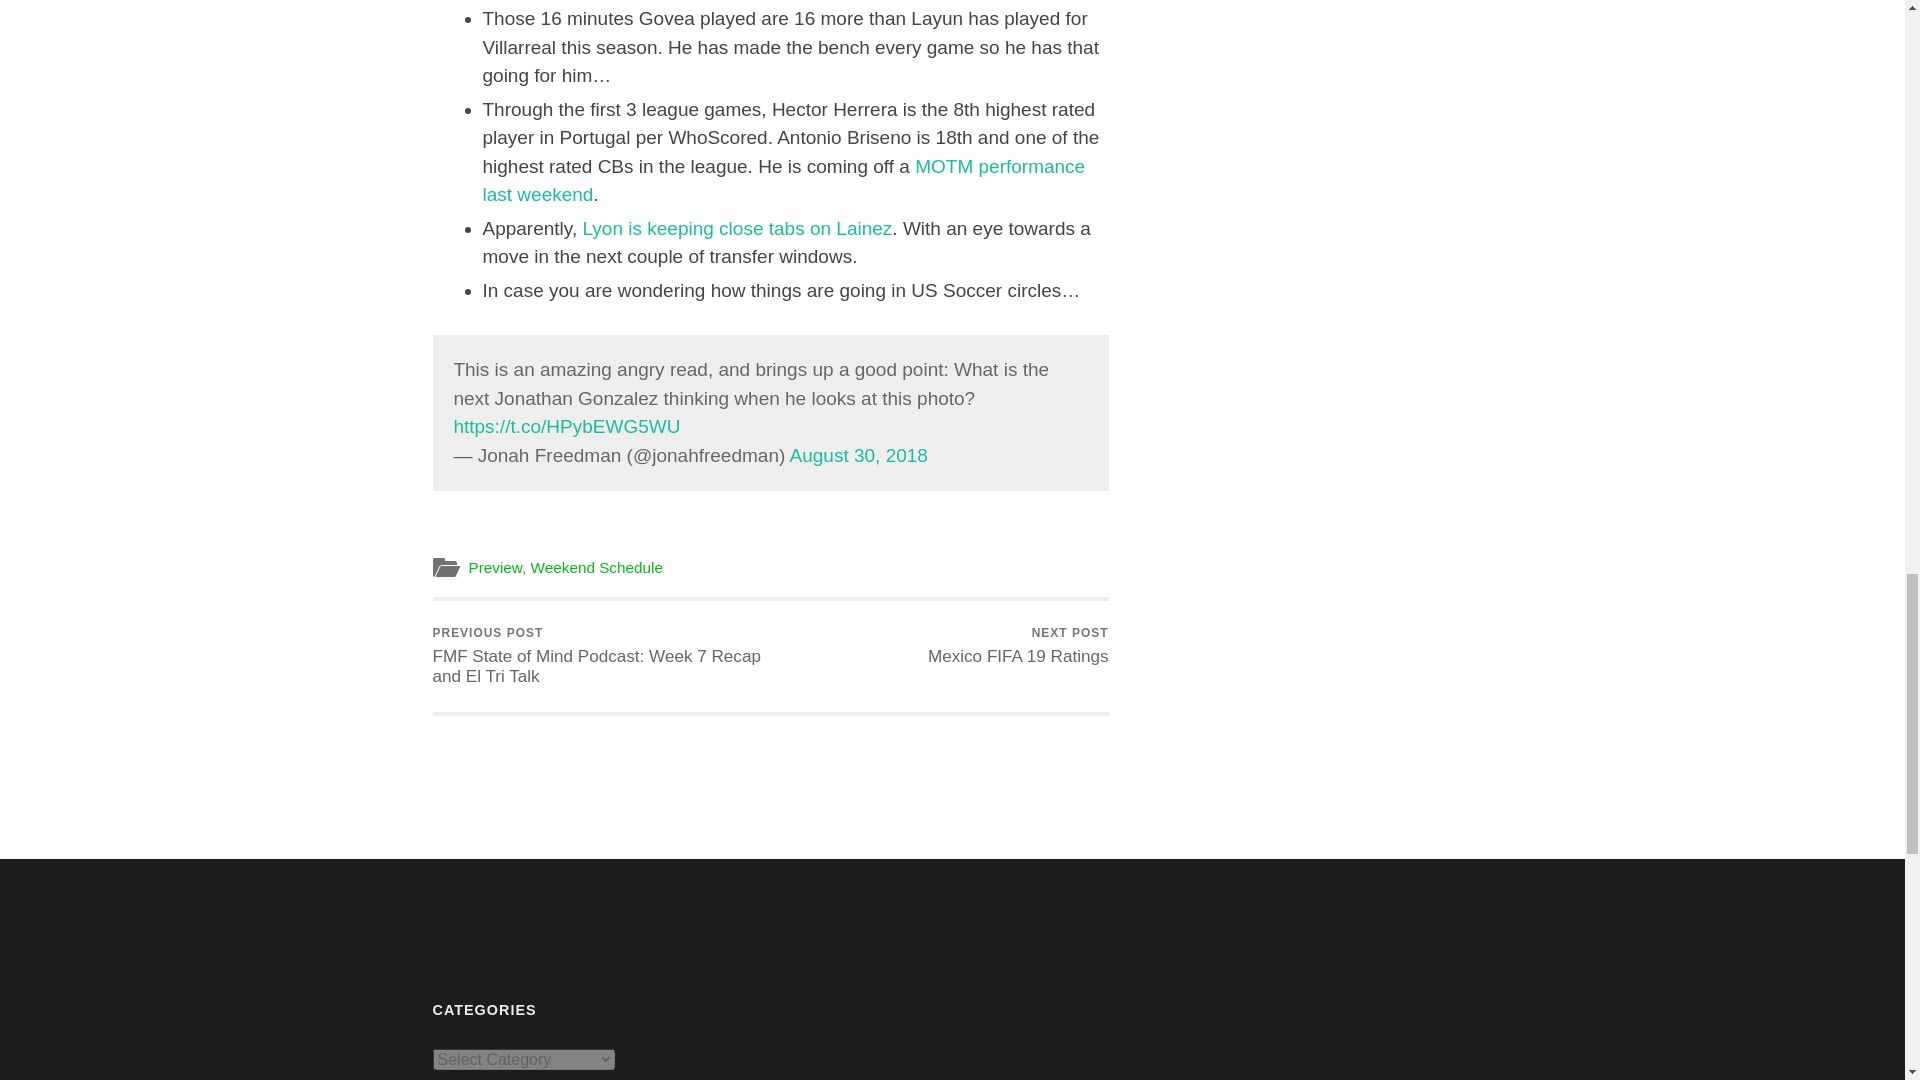 Image resolution: width=1920 pixels, height=1080 pixels. Describe the element at coordinates (736, 228) in the screenshot. I see `Preview` at that location.